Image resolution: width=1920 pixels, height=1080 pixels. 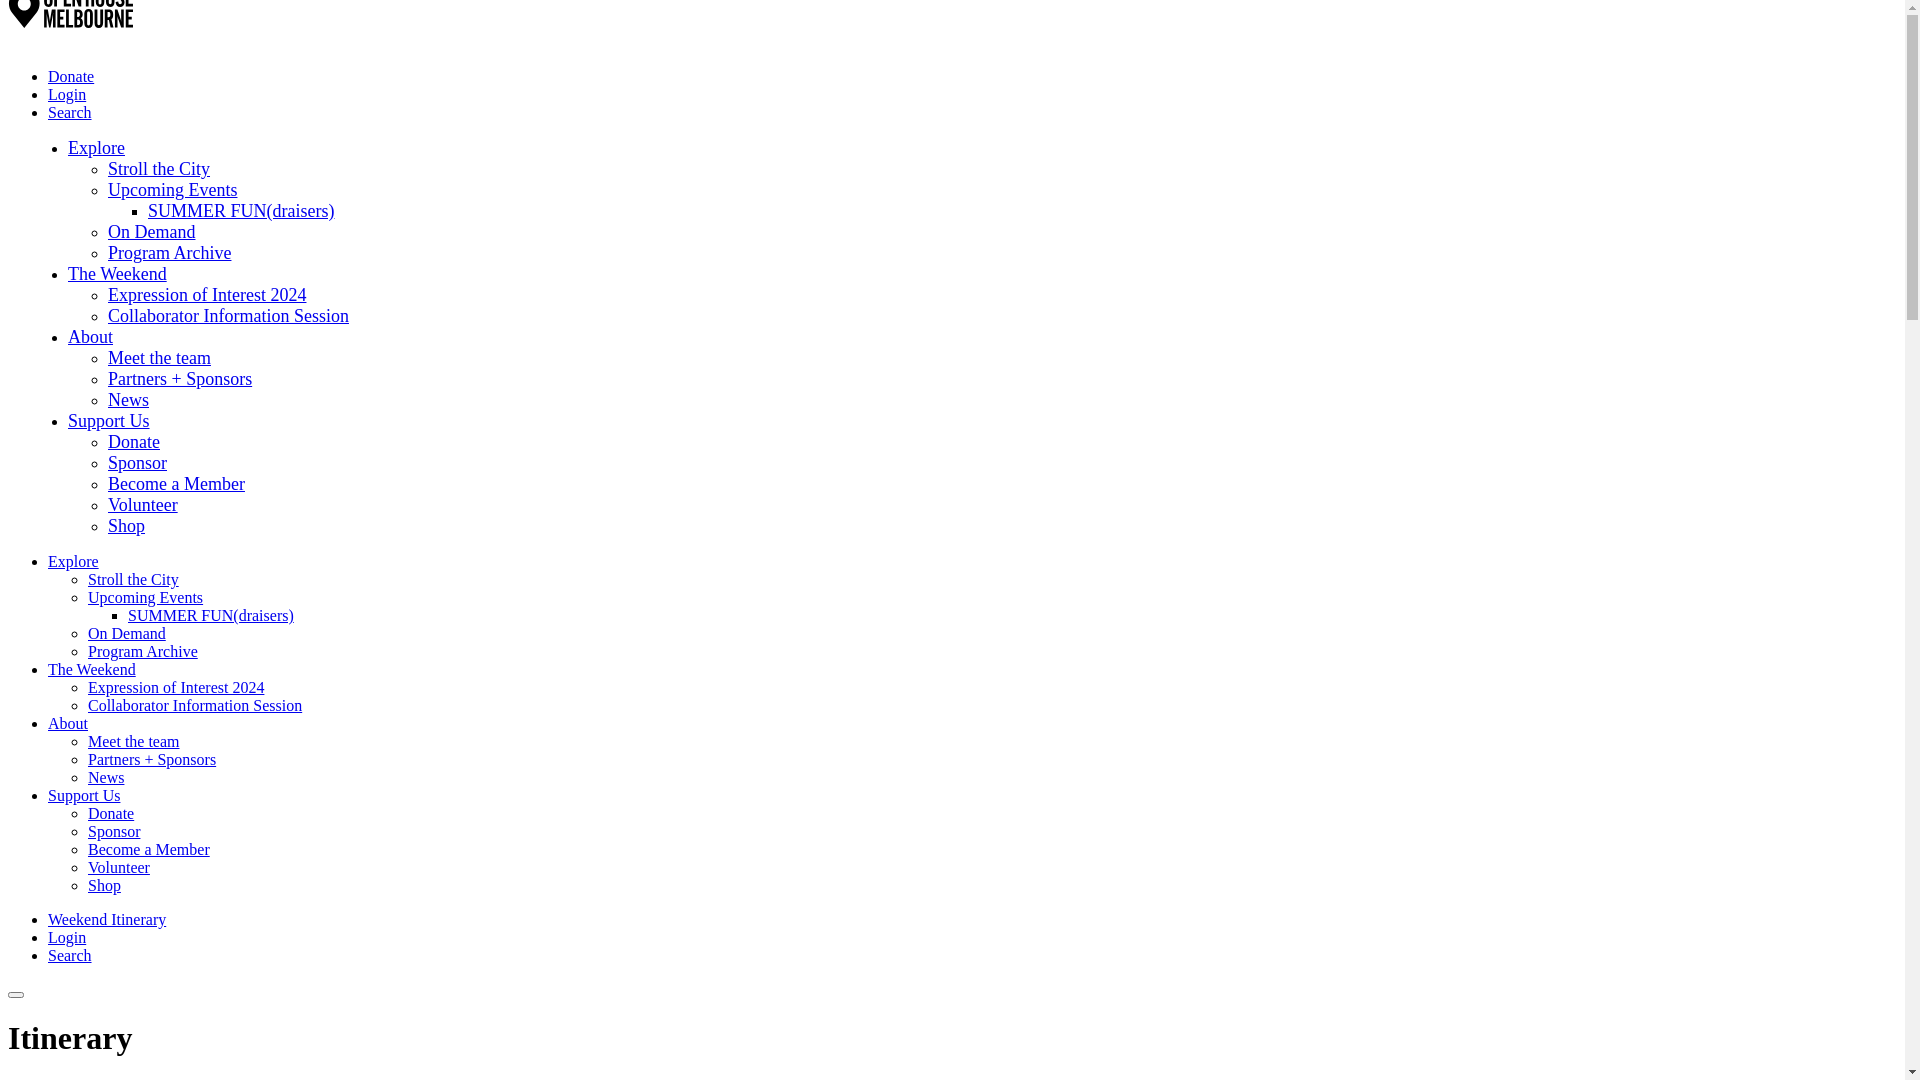 I want to click on Explore, so click(x=96, y=148).